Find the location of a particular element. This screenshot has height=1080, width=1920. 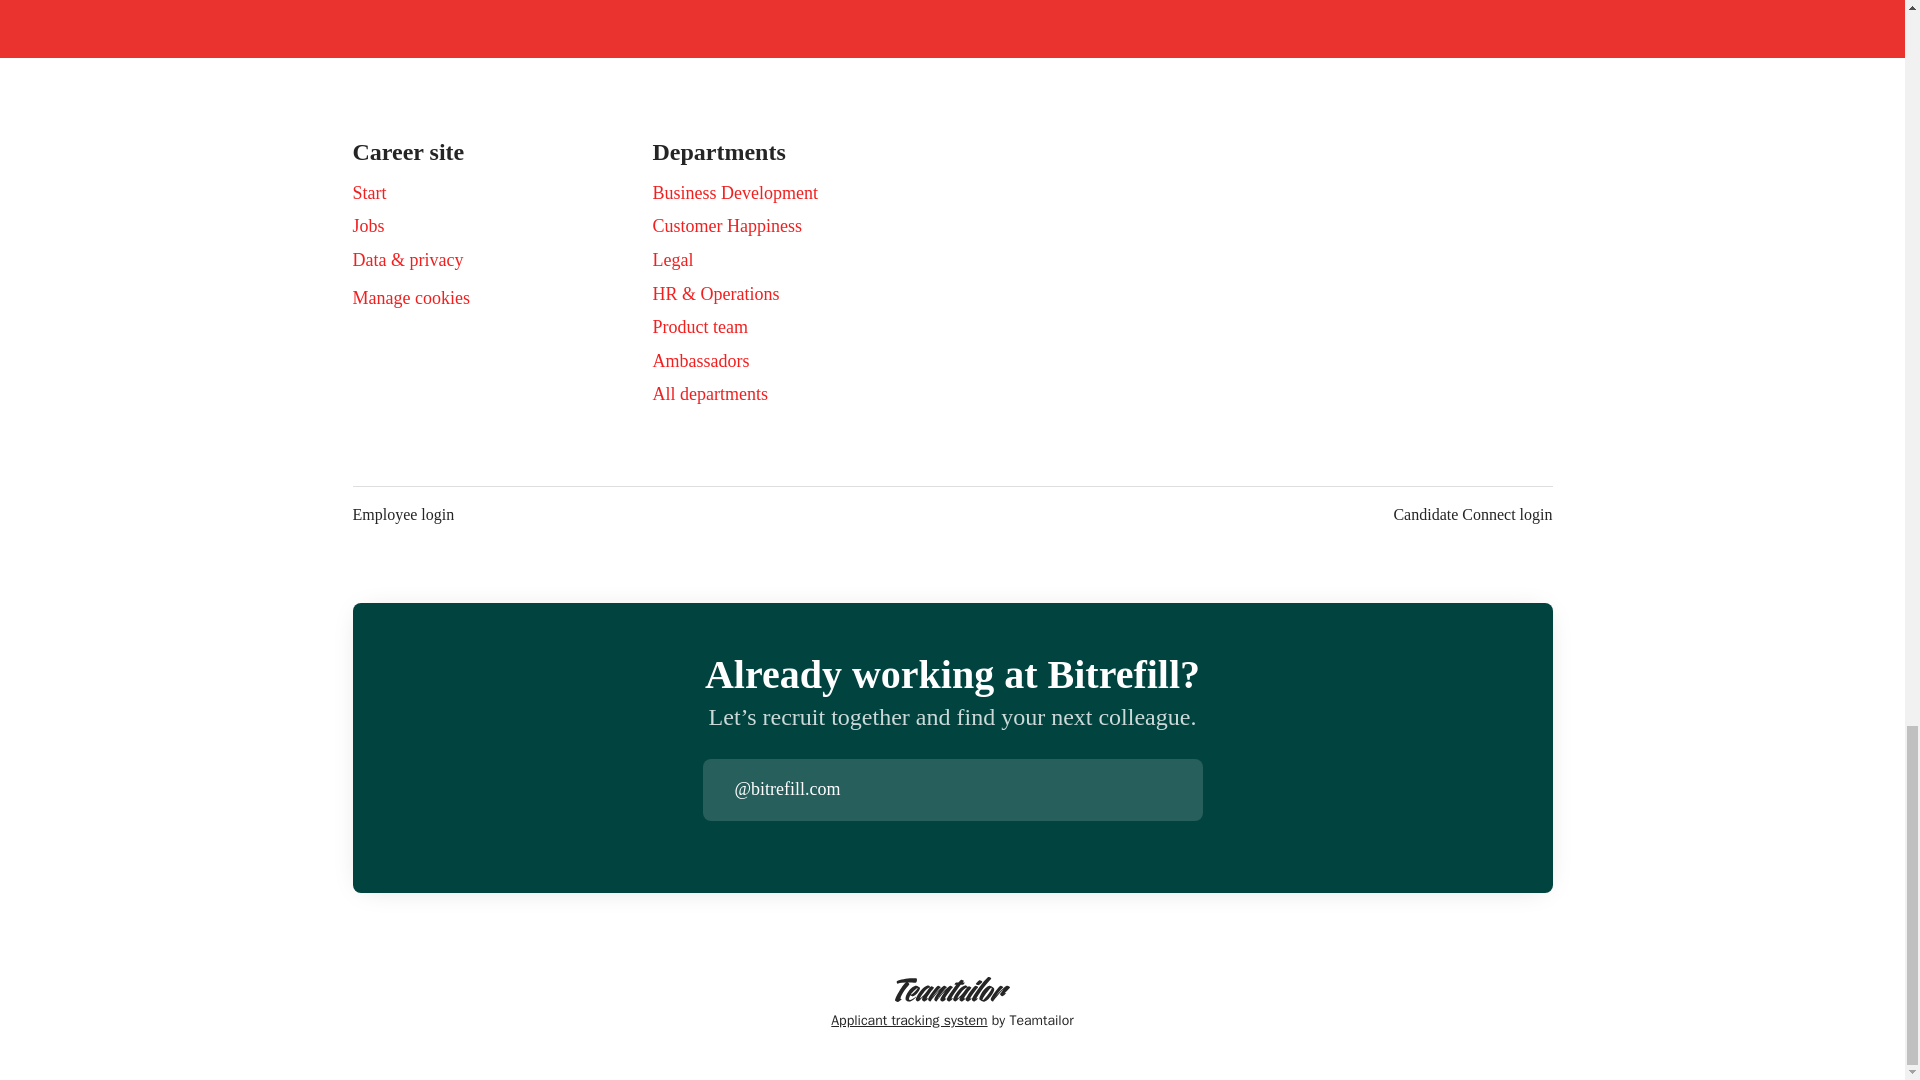

All departments is located at coordinates (709, 394).